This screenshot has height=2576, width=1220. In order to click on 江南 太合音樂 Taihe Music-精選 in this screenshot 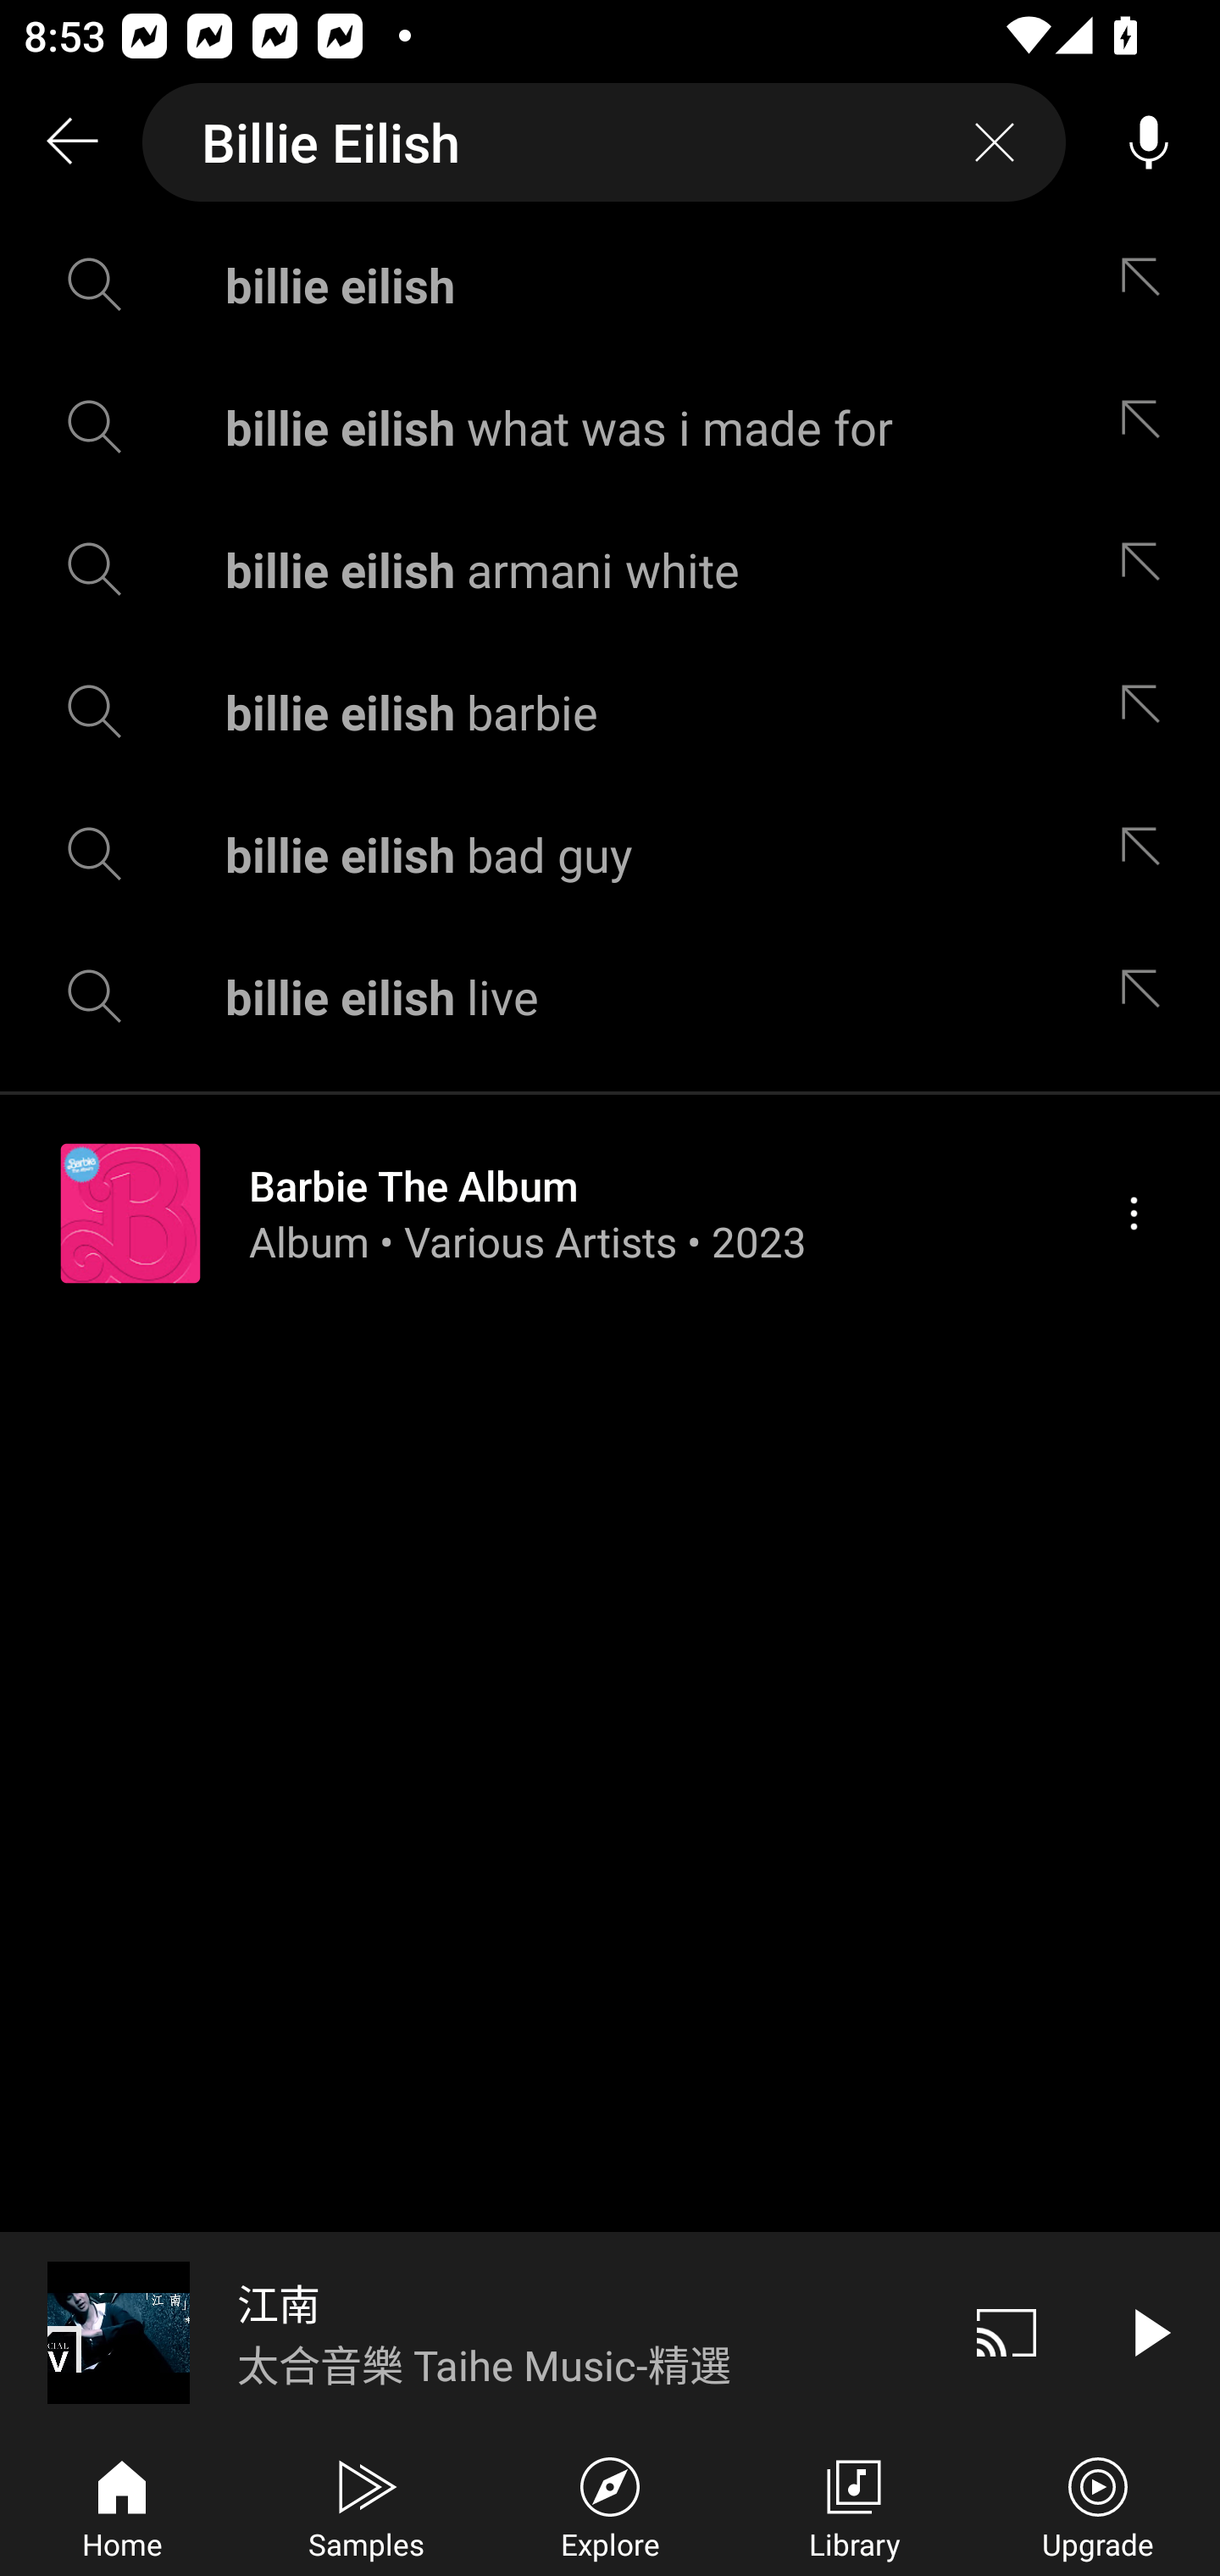, I will do `click(468, 2332)`.